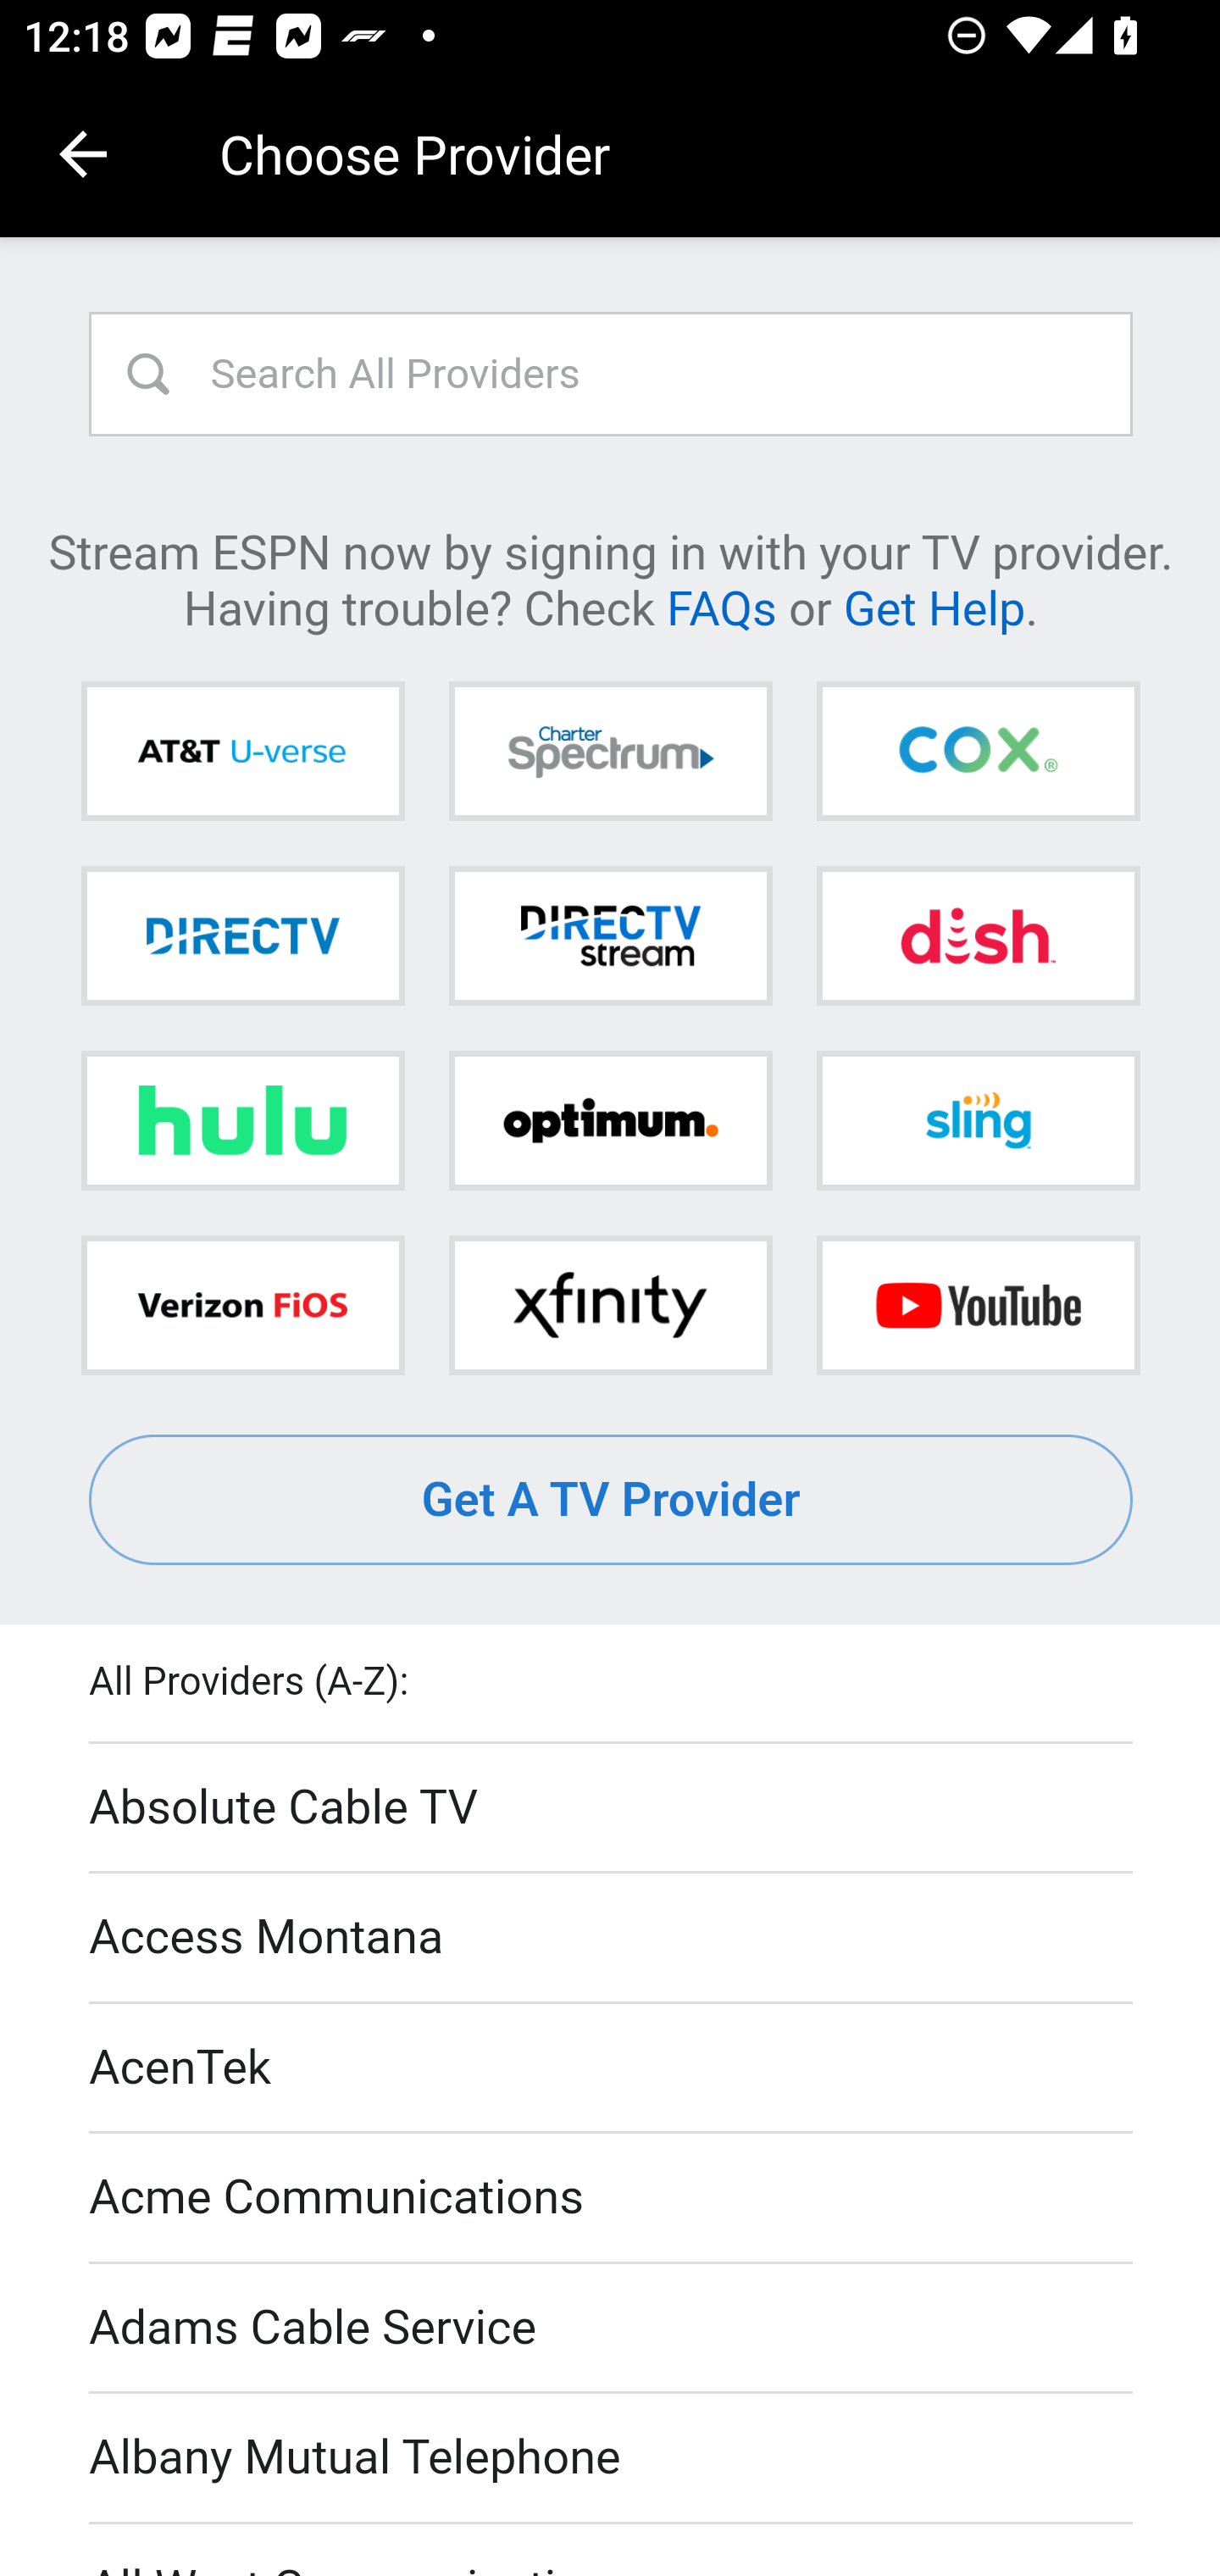 Image resolution: width=1220 pixels, height=2576 pixels. Describe the element at coordinates (612, 1808) in the screenshot. I see `Absolute Cable TV` at that location.